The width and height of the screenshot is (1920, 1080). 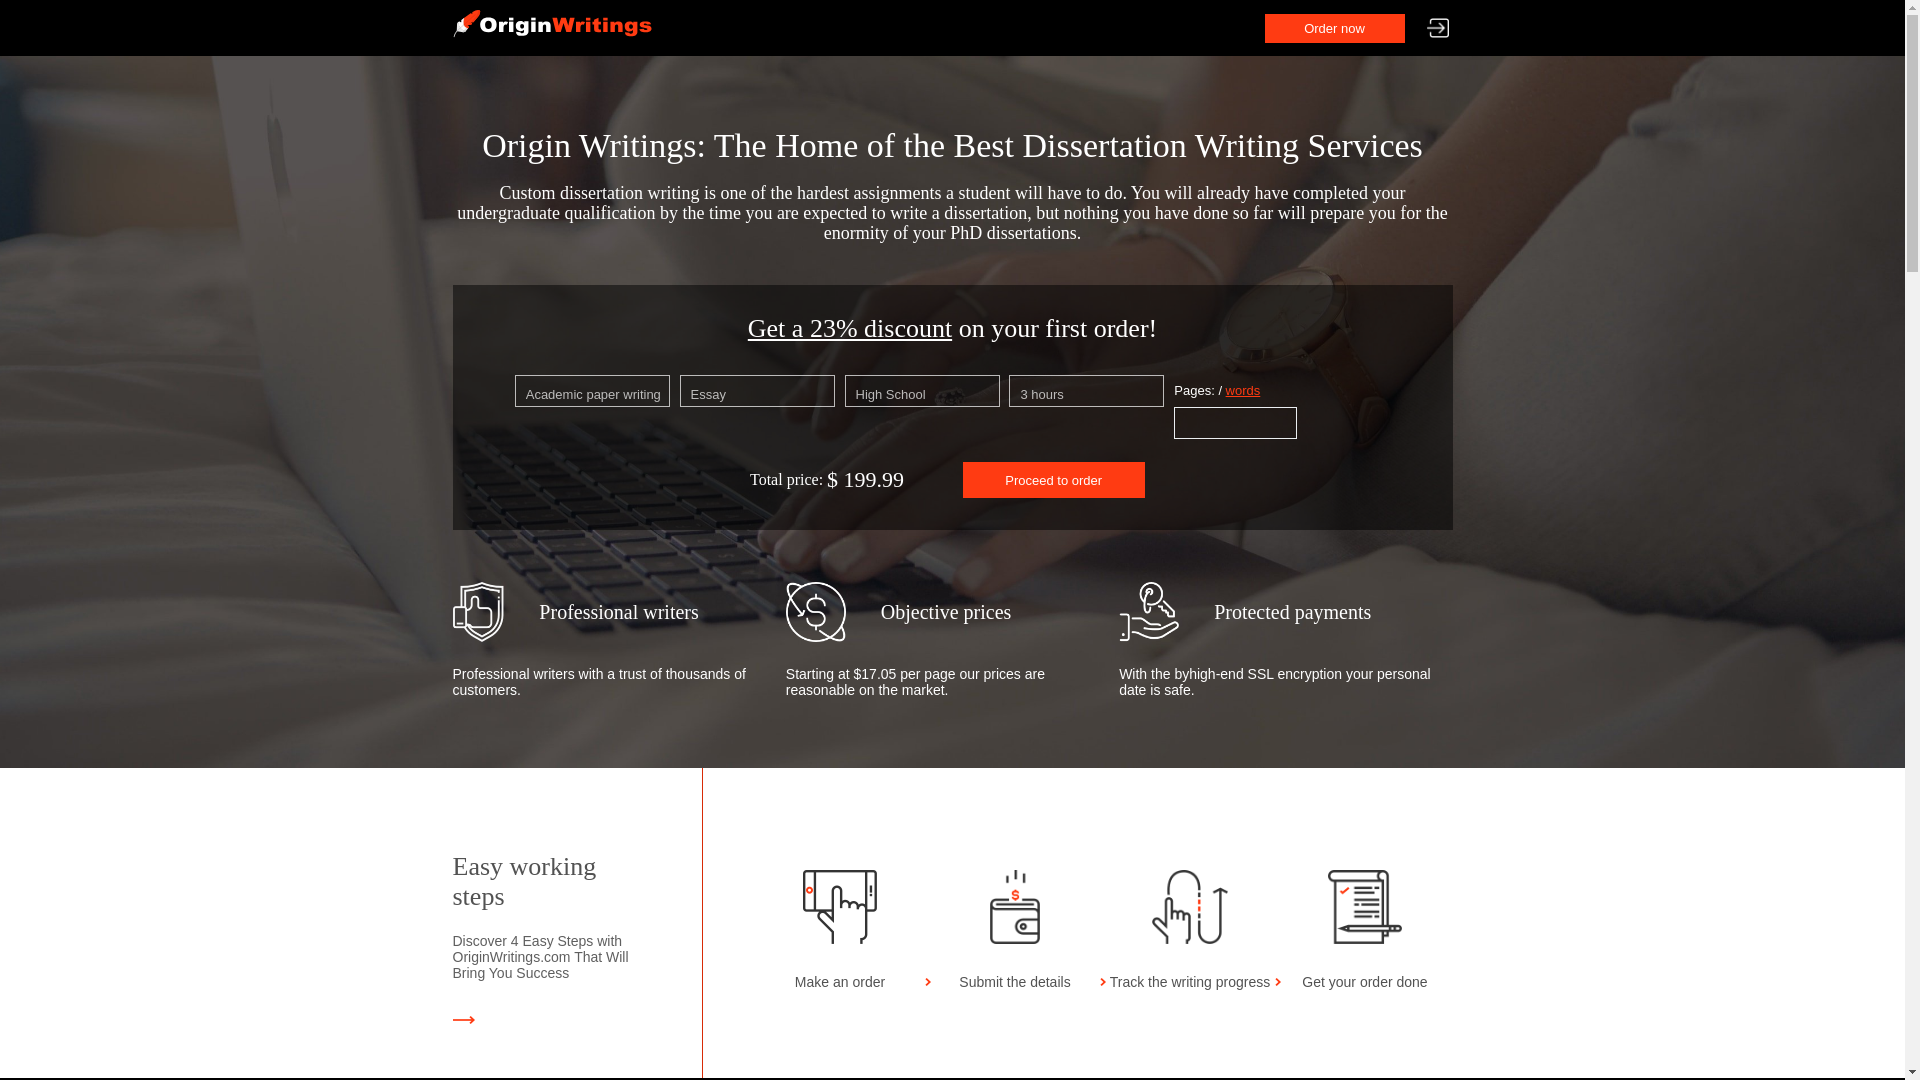 What do you see at coordinates (1244, 390) in the screenshot?
I see `words` at bounding box center [1244, 390].